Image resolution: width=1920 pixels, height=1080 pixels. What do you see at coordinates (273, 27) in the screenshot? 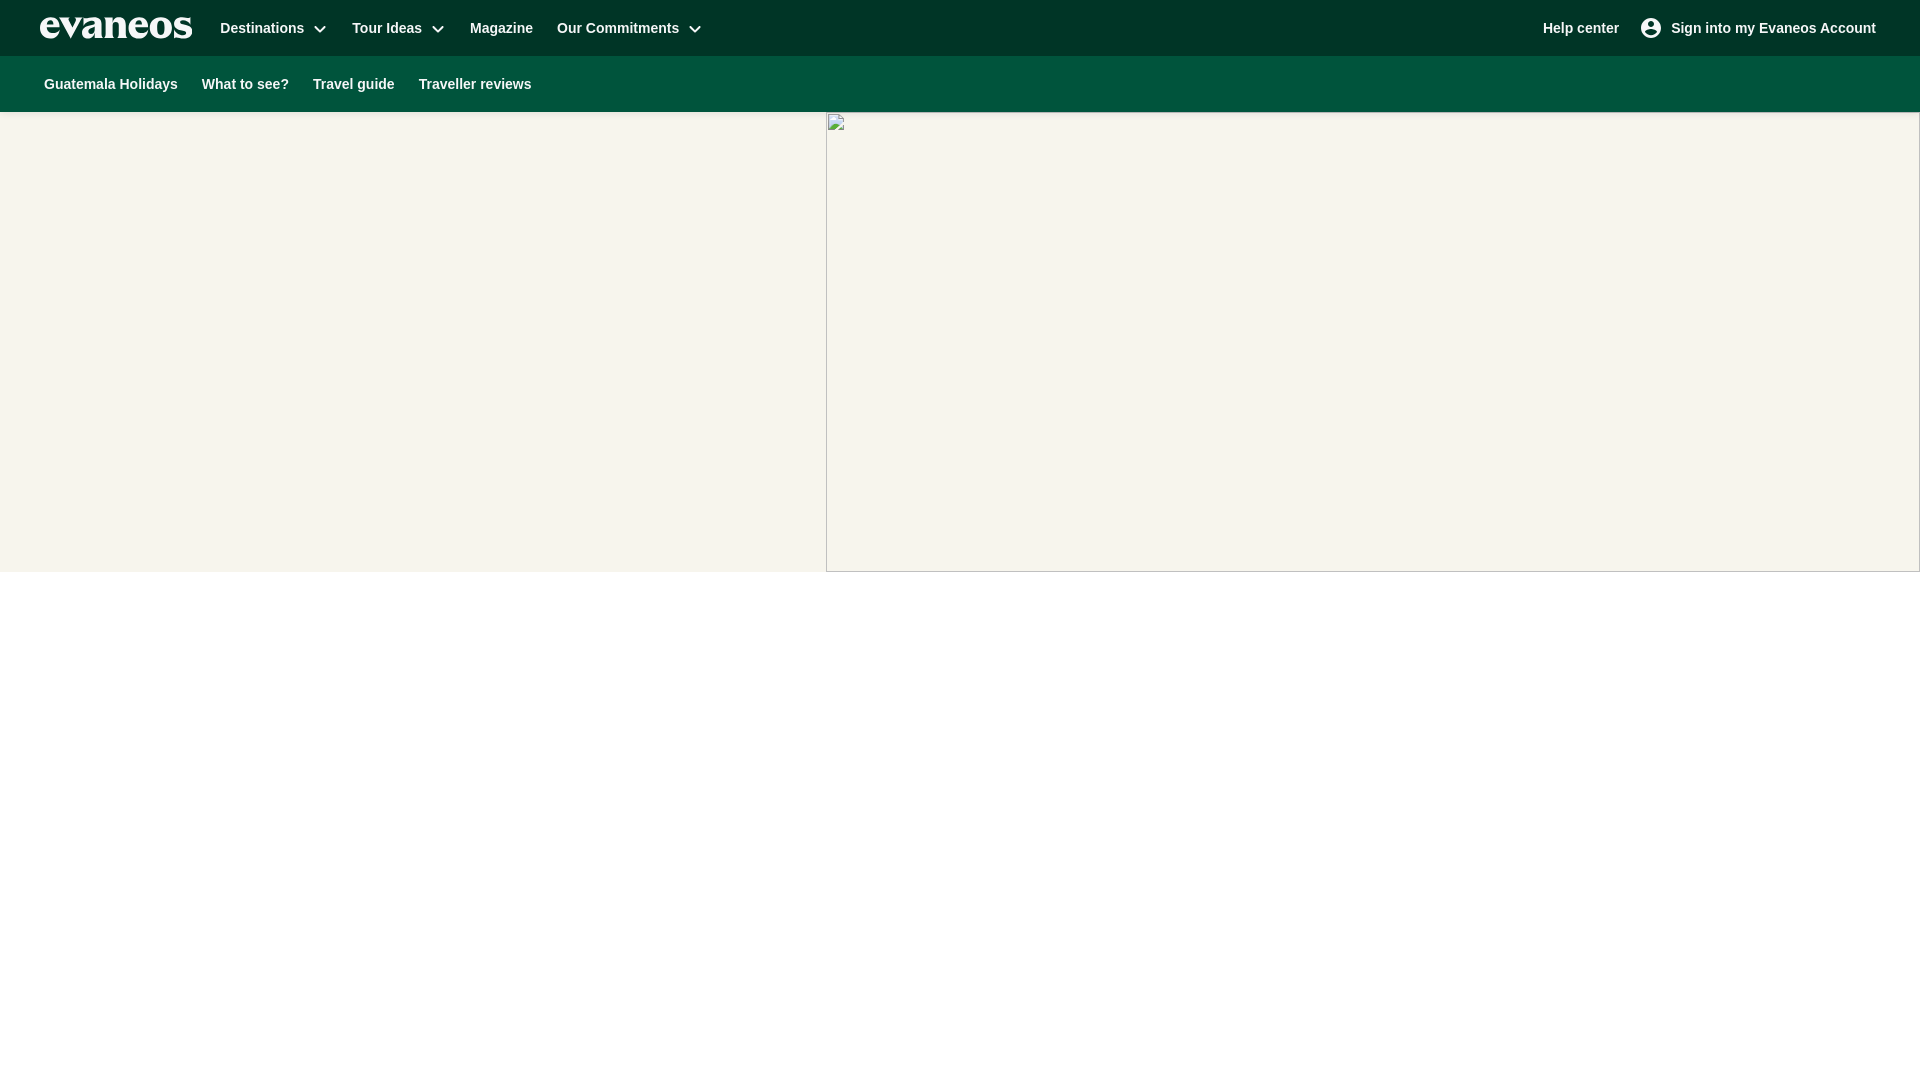
I see `Destinations` at bounding box center [273, 27].